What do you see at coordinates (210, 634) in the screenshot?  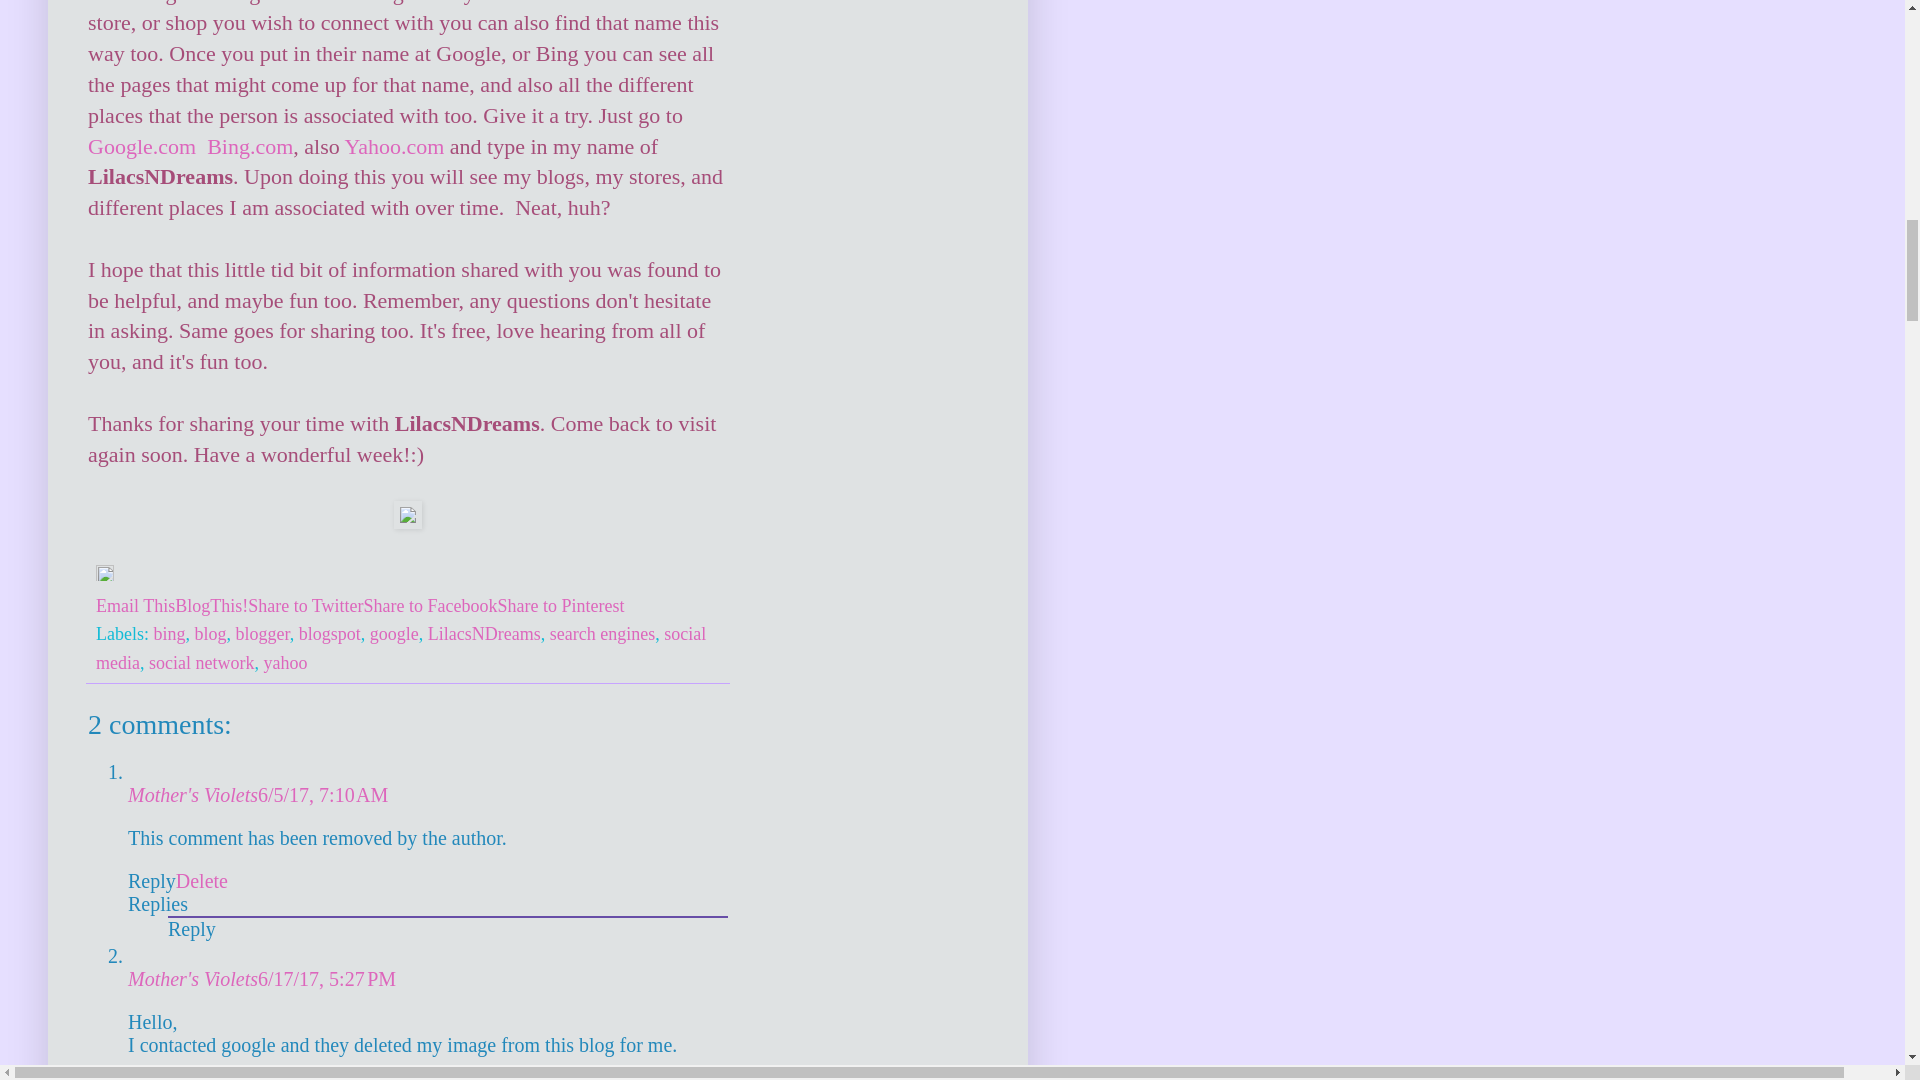 I see `blog` at bounding box center [210, 634].